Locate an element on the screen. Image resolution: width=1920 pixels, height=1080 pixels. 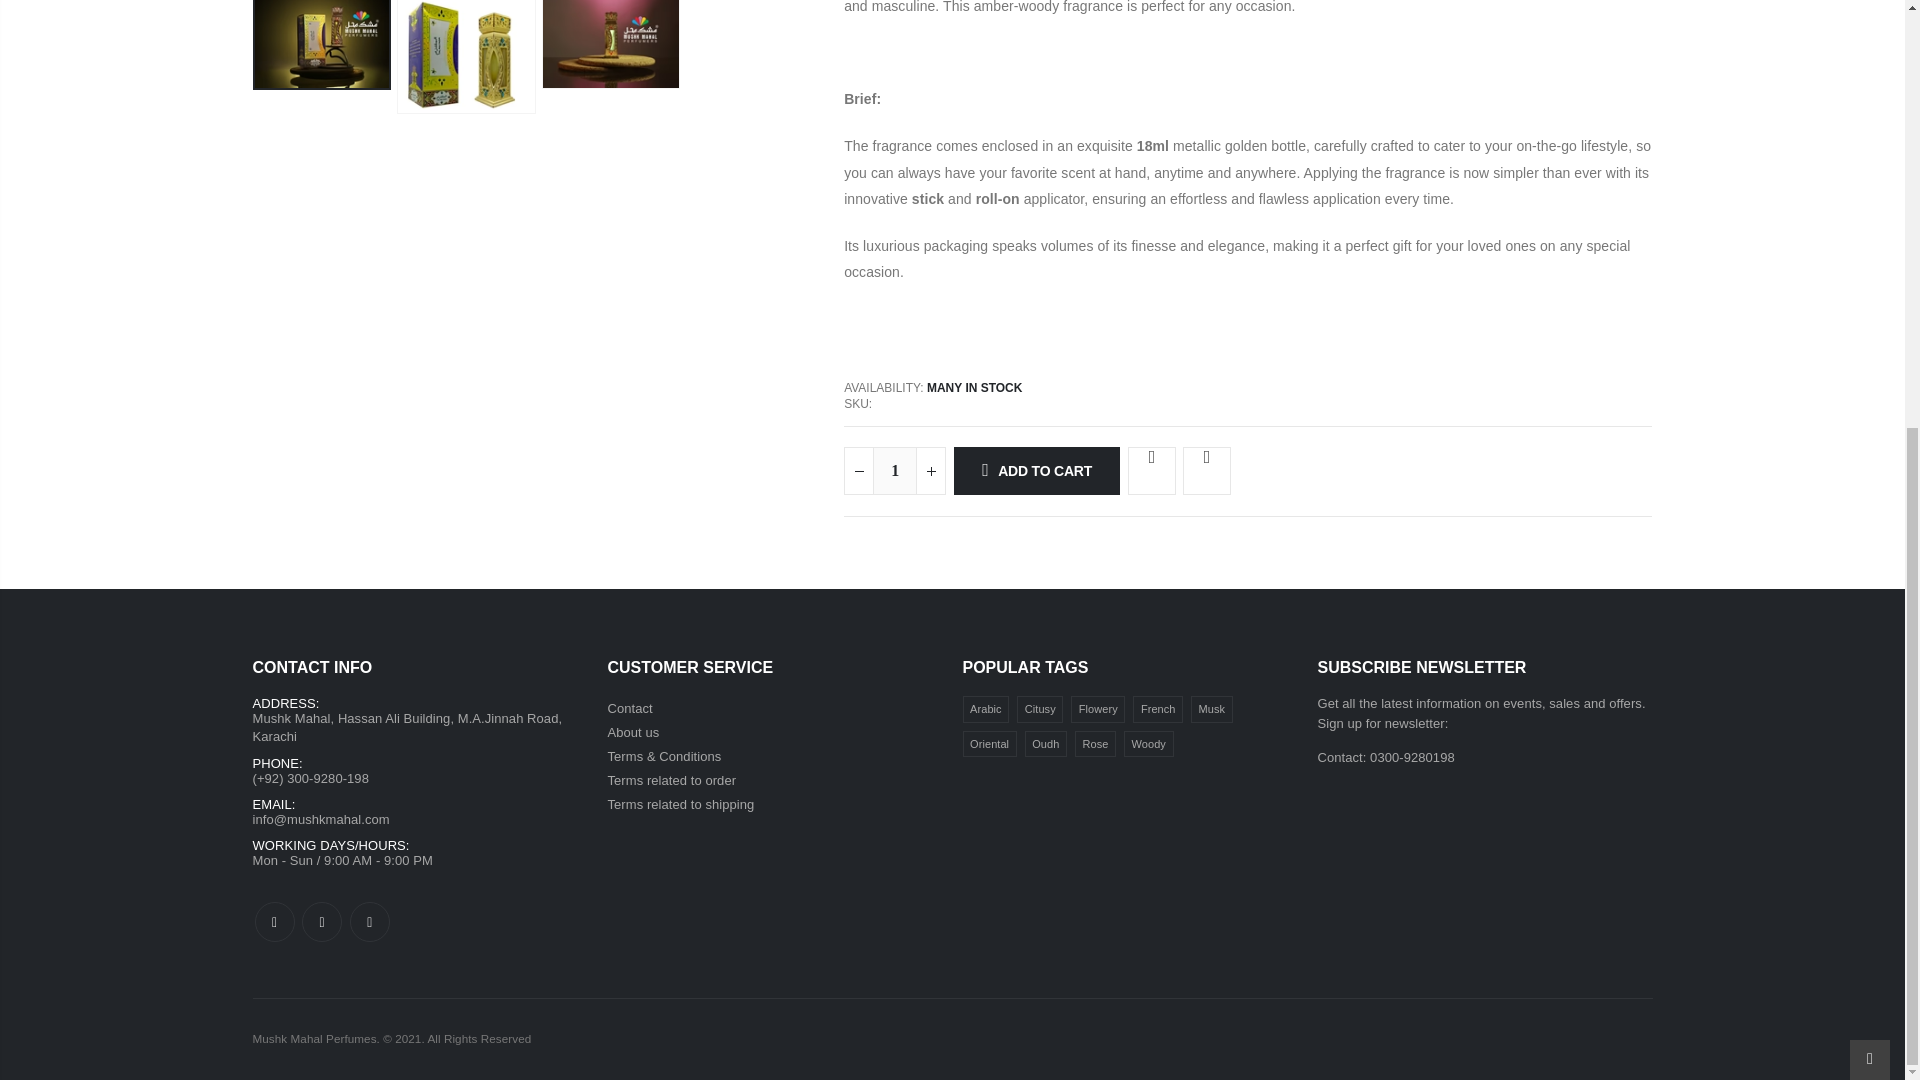
Add to compare is located at coordinates (1206, 470).